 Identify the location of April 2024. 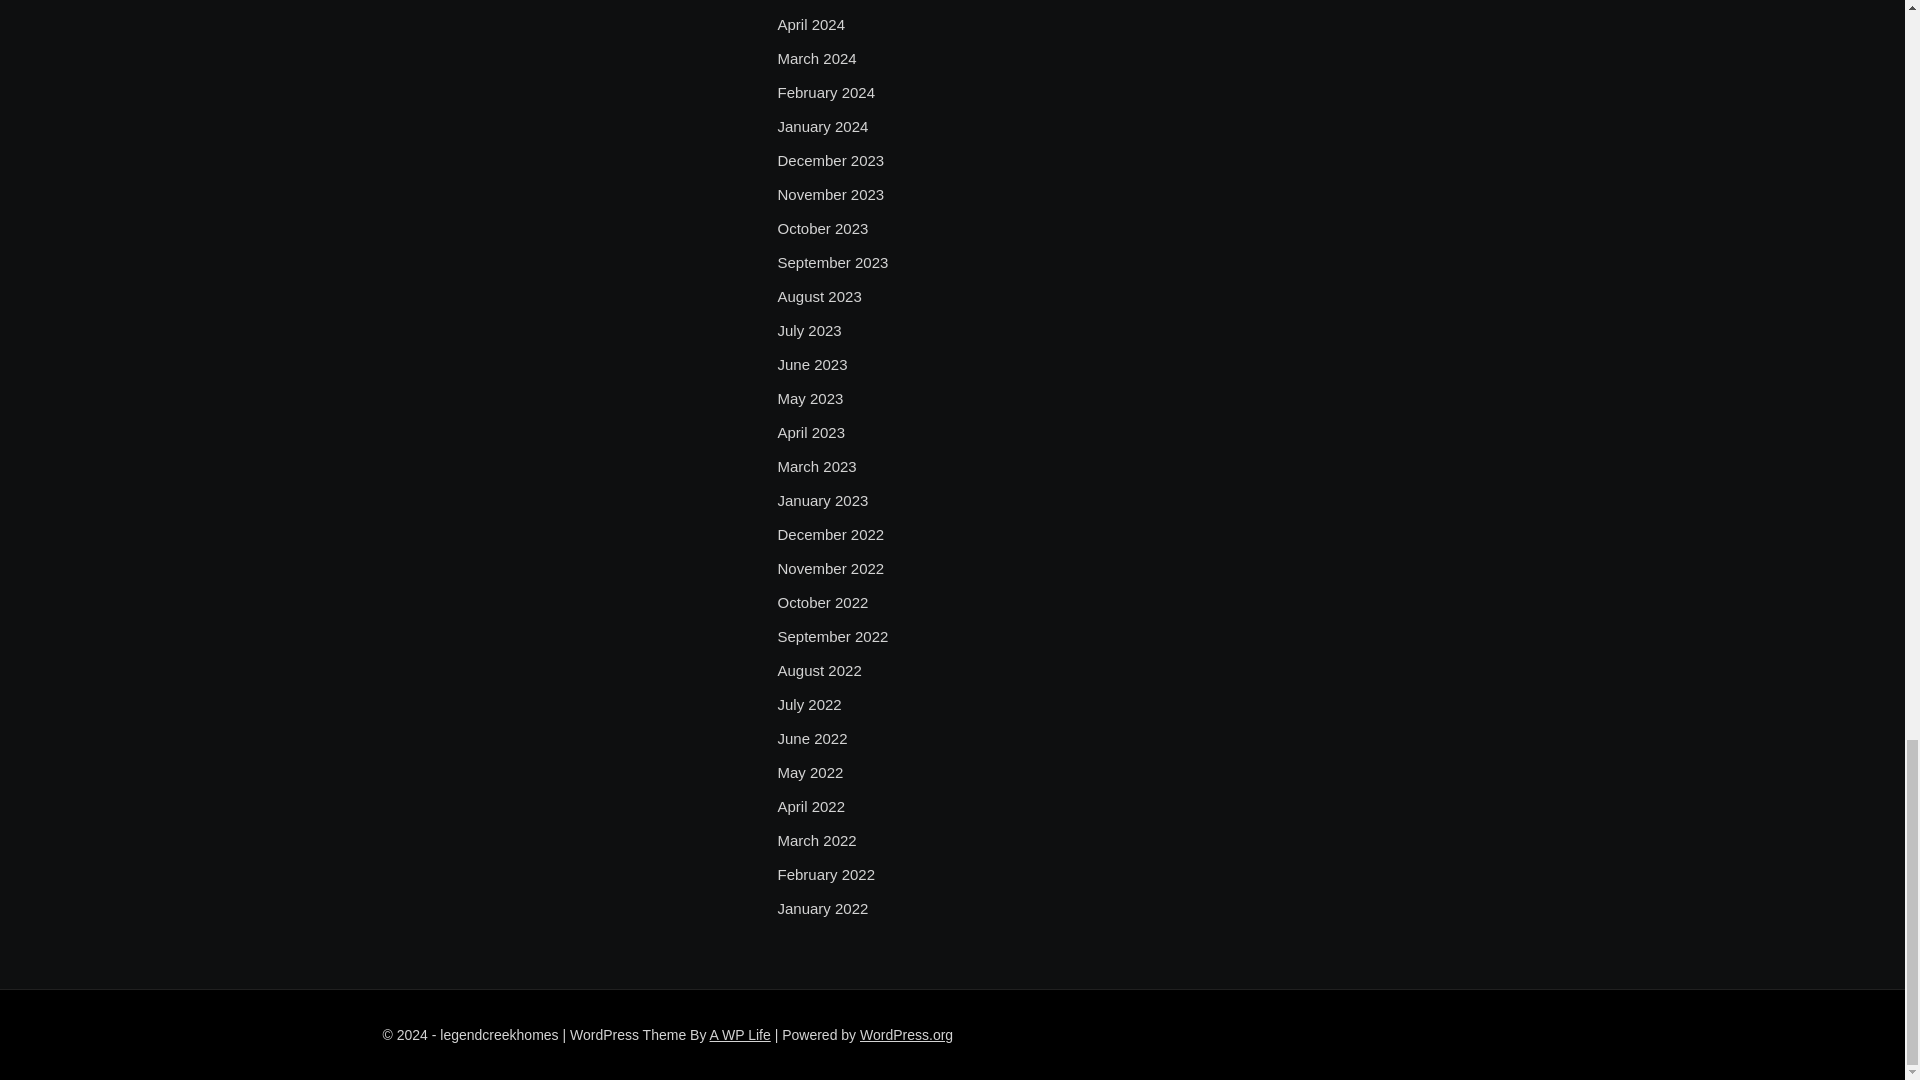
(810, 24).